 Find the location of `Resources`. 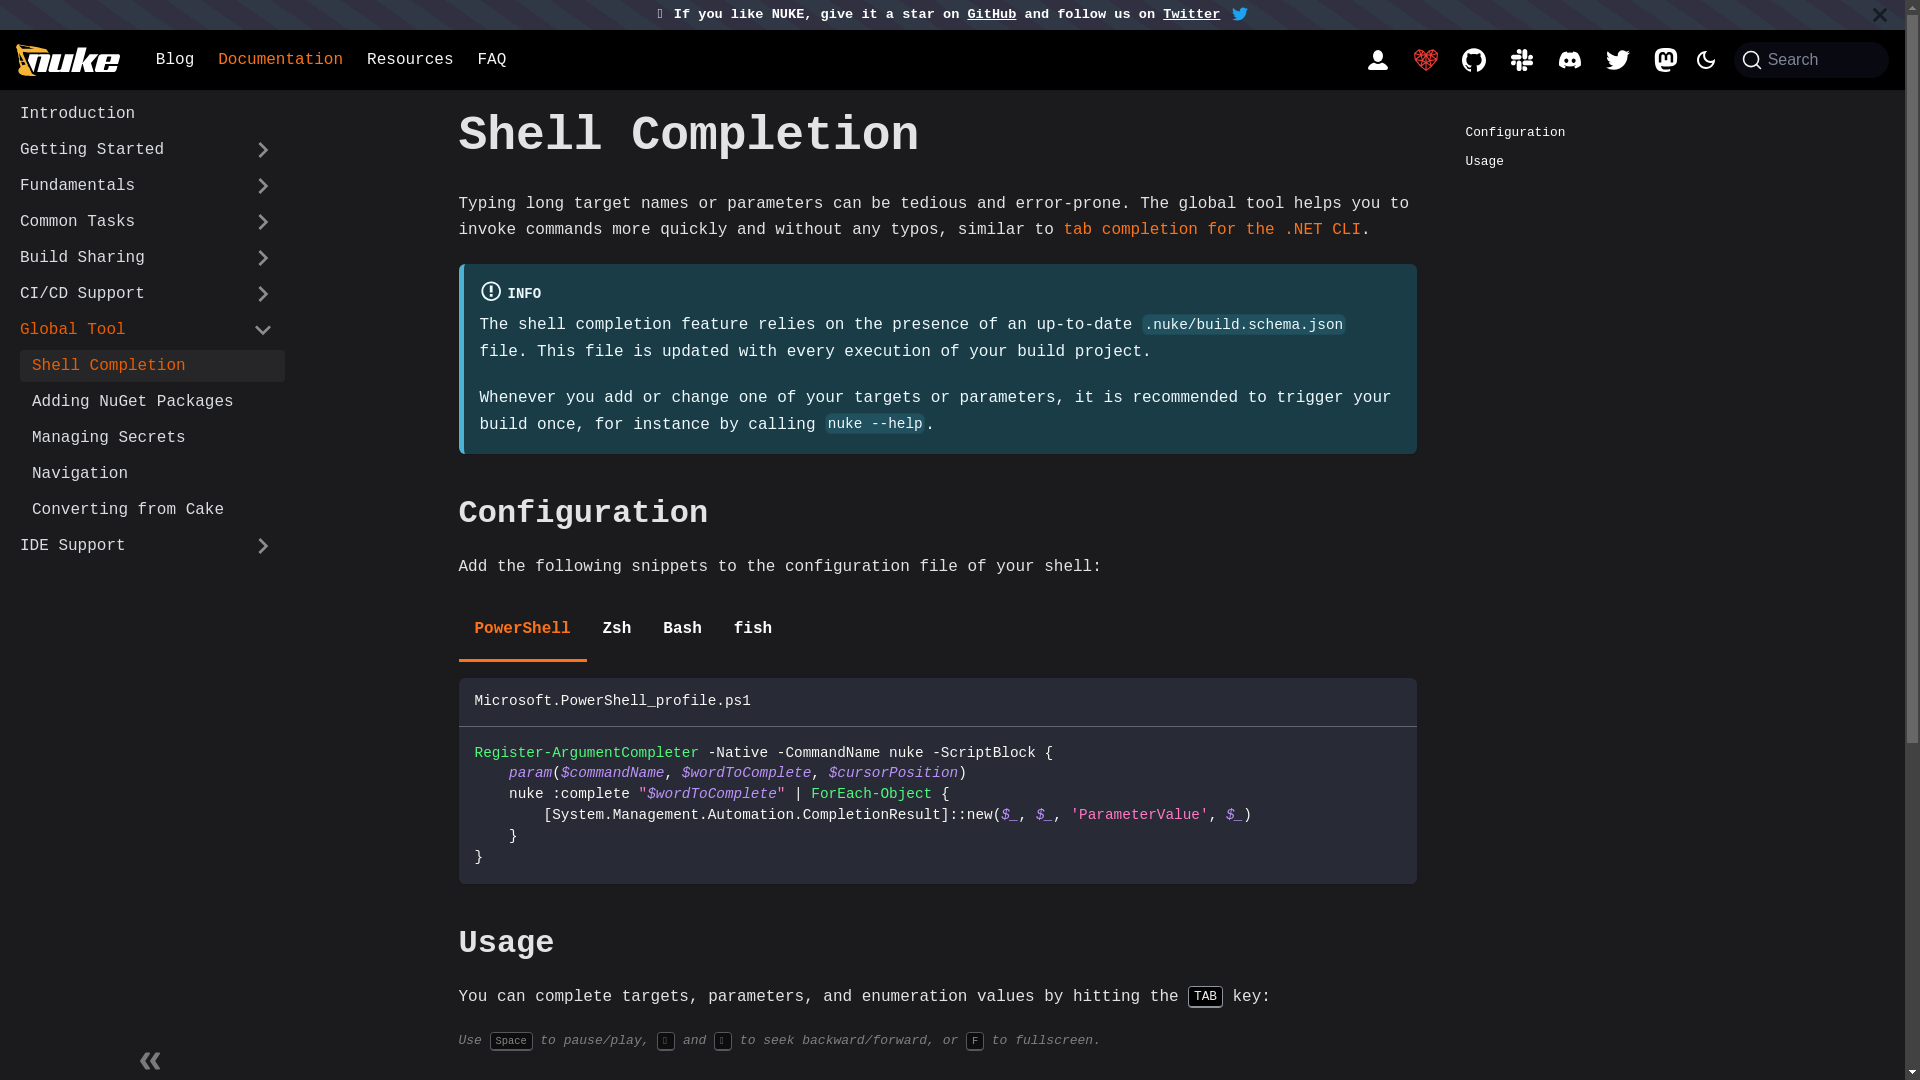

Resources is located at coordinates (410, 60).